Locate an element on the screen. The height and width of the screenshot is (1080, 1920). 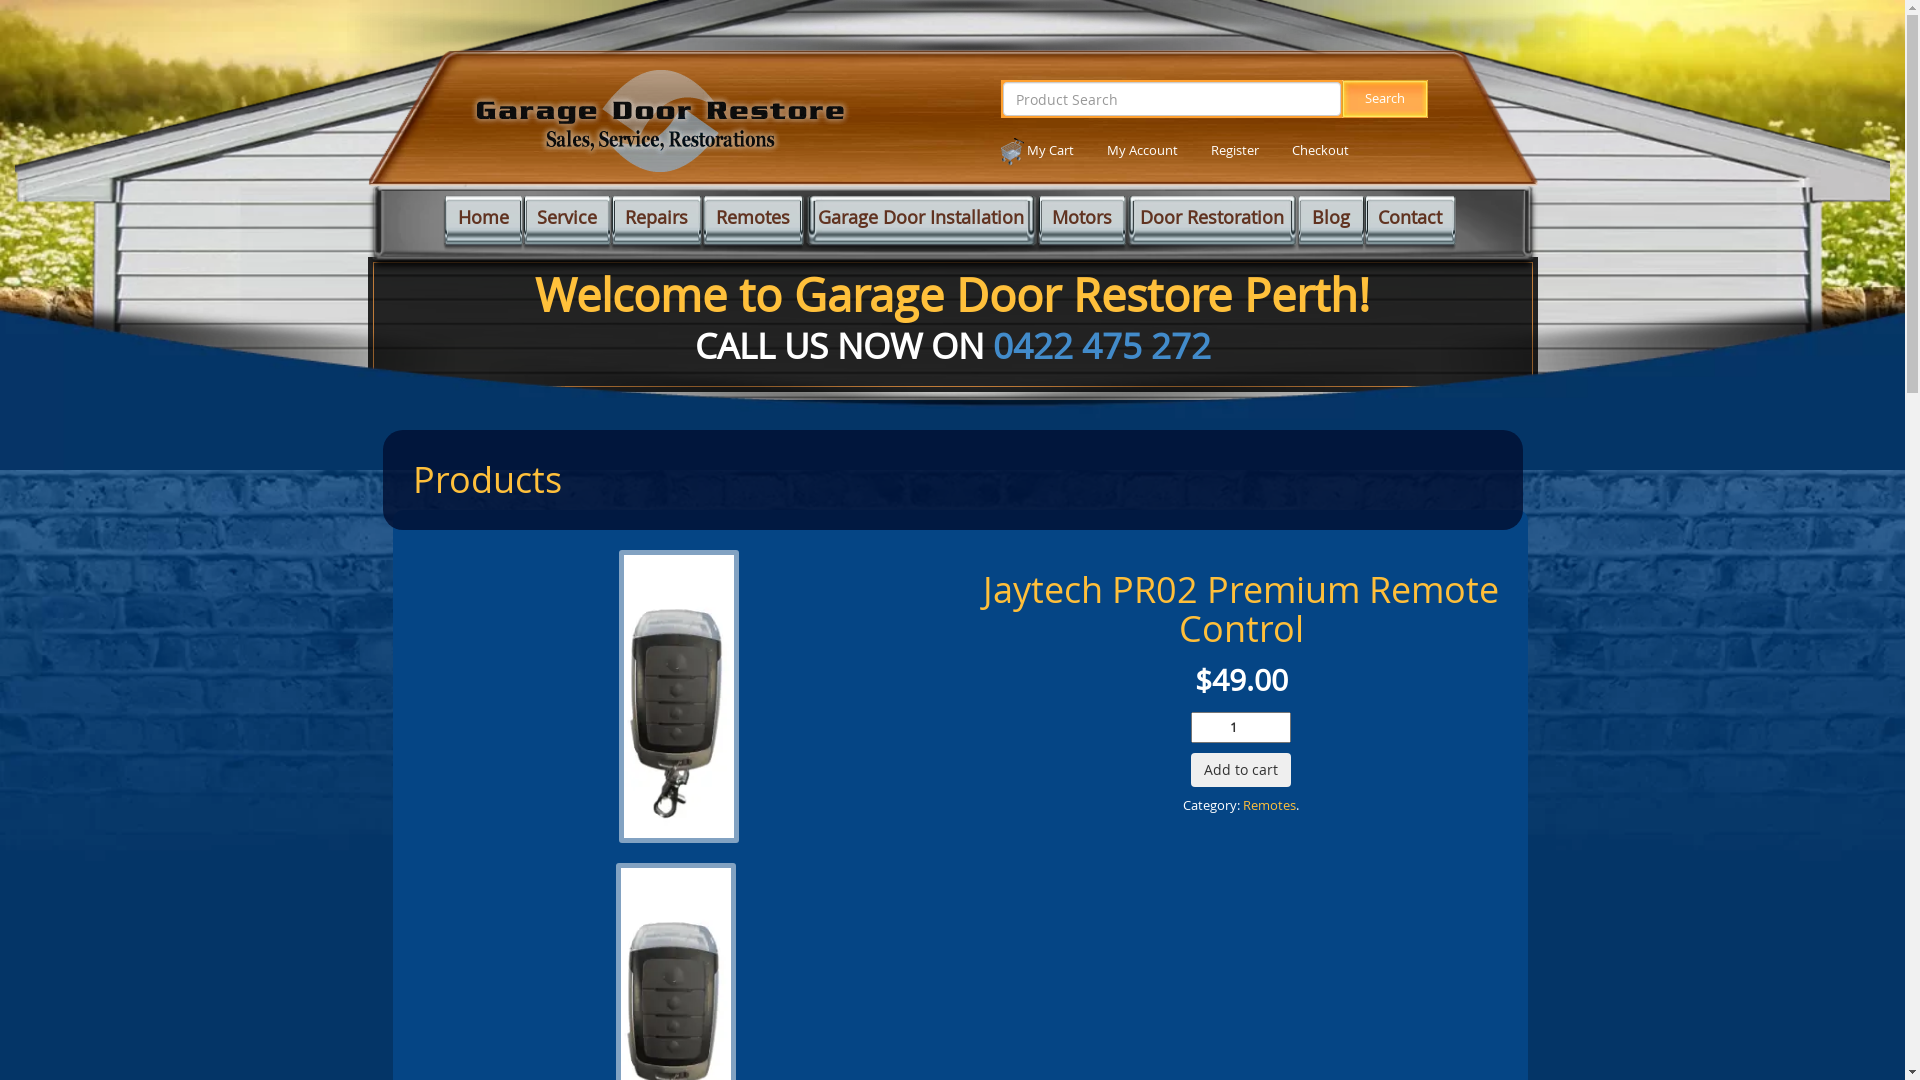
Search is located at coordinates (1385, 99).